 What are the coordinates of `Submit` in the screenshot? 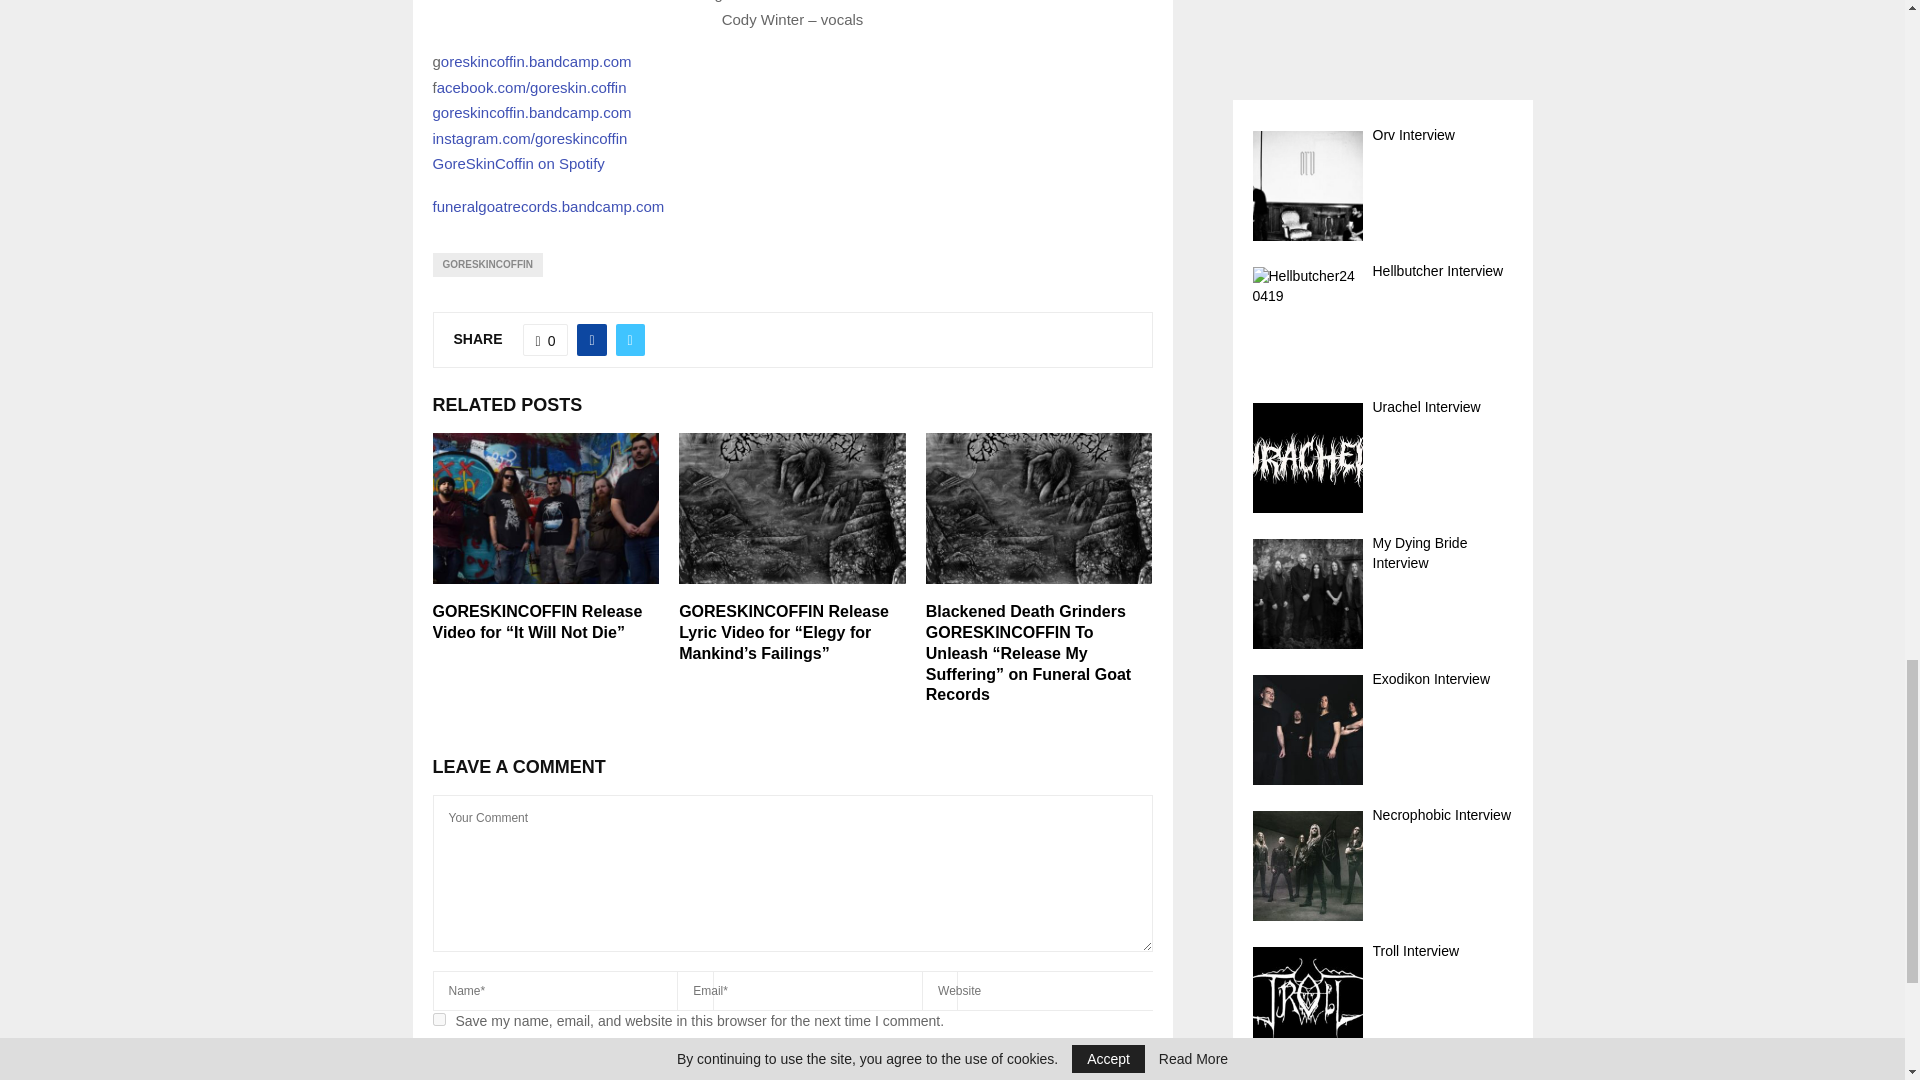 It's located at (478, 1066).